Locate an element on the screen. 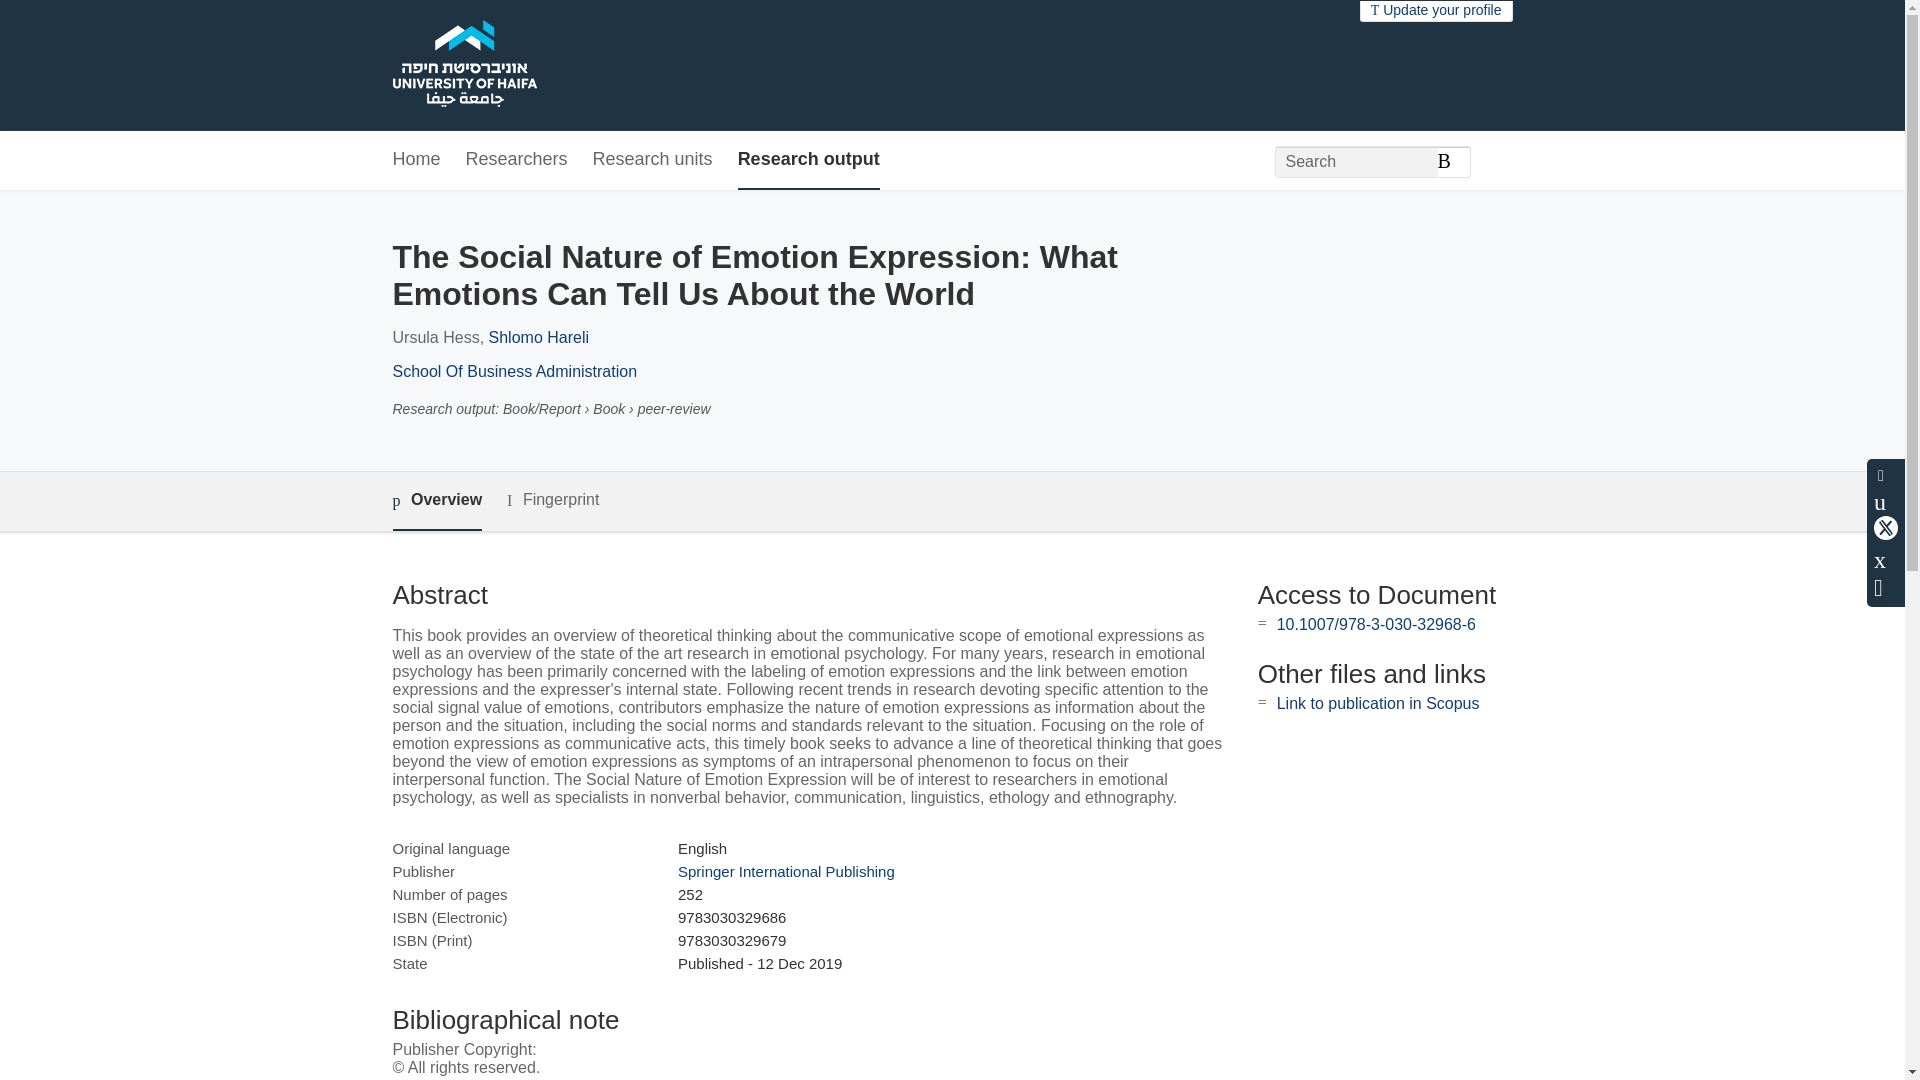 The image size is (1920, 1080). Home is located at coordinates (415, 160).